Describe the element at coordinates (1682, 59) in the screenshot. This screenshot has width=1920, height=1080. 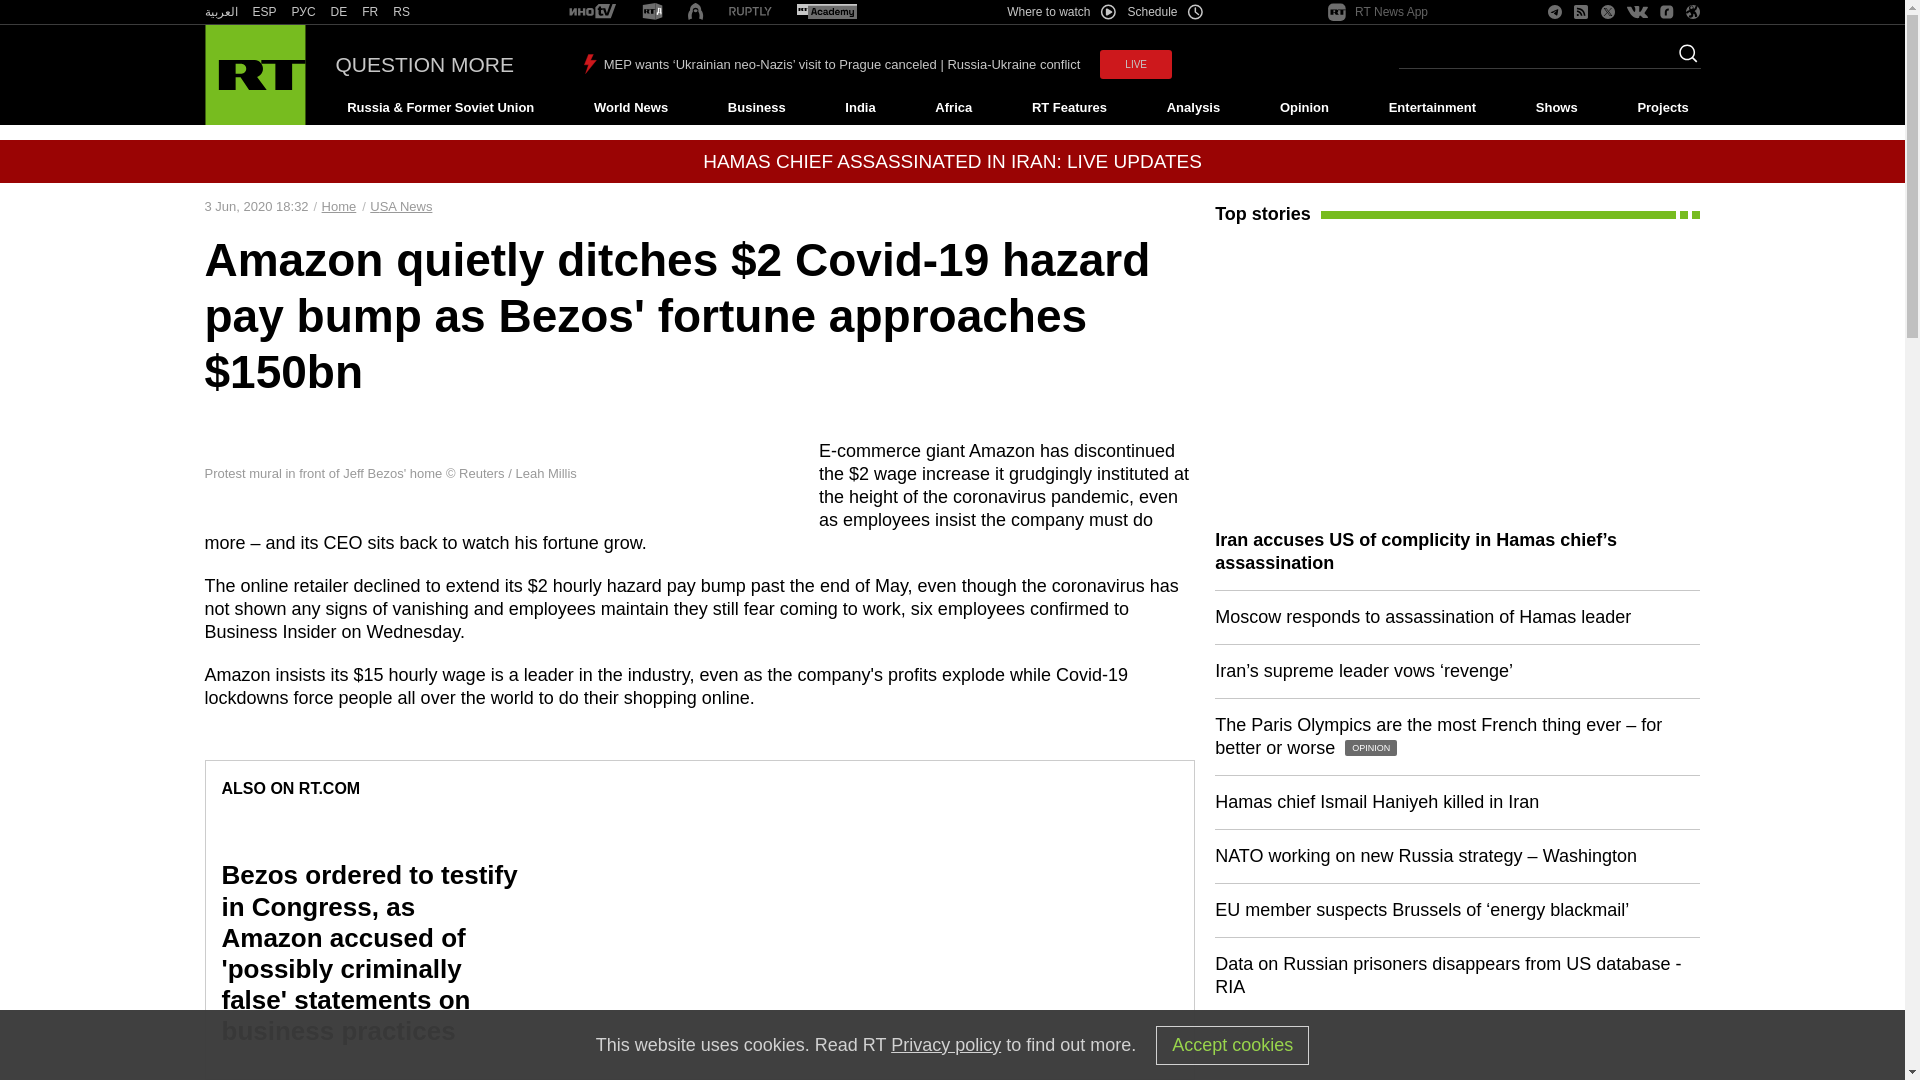
I see `Search` at that location.